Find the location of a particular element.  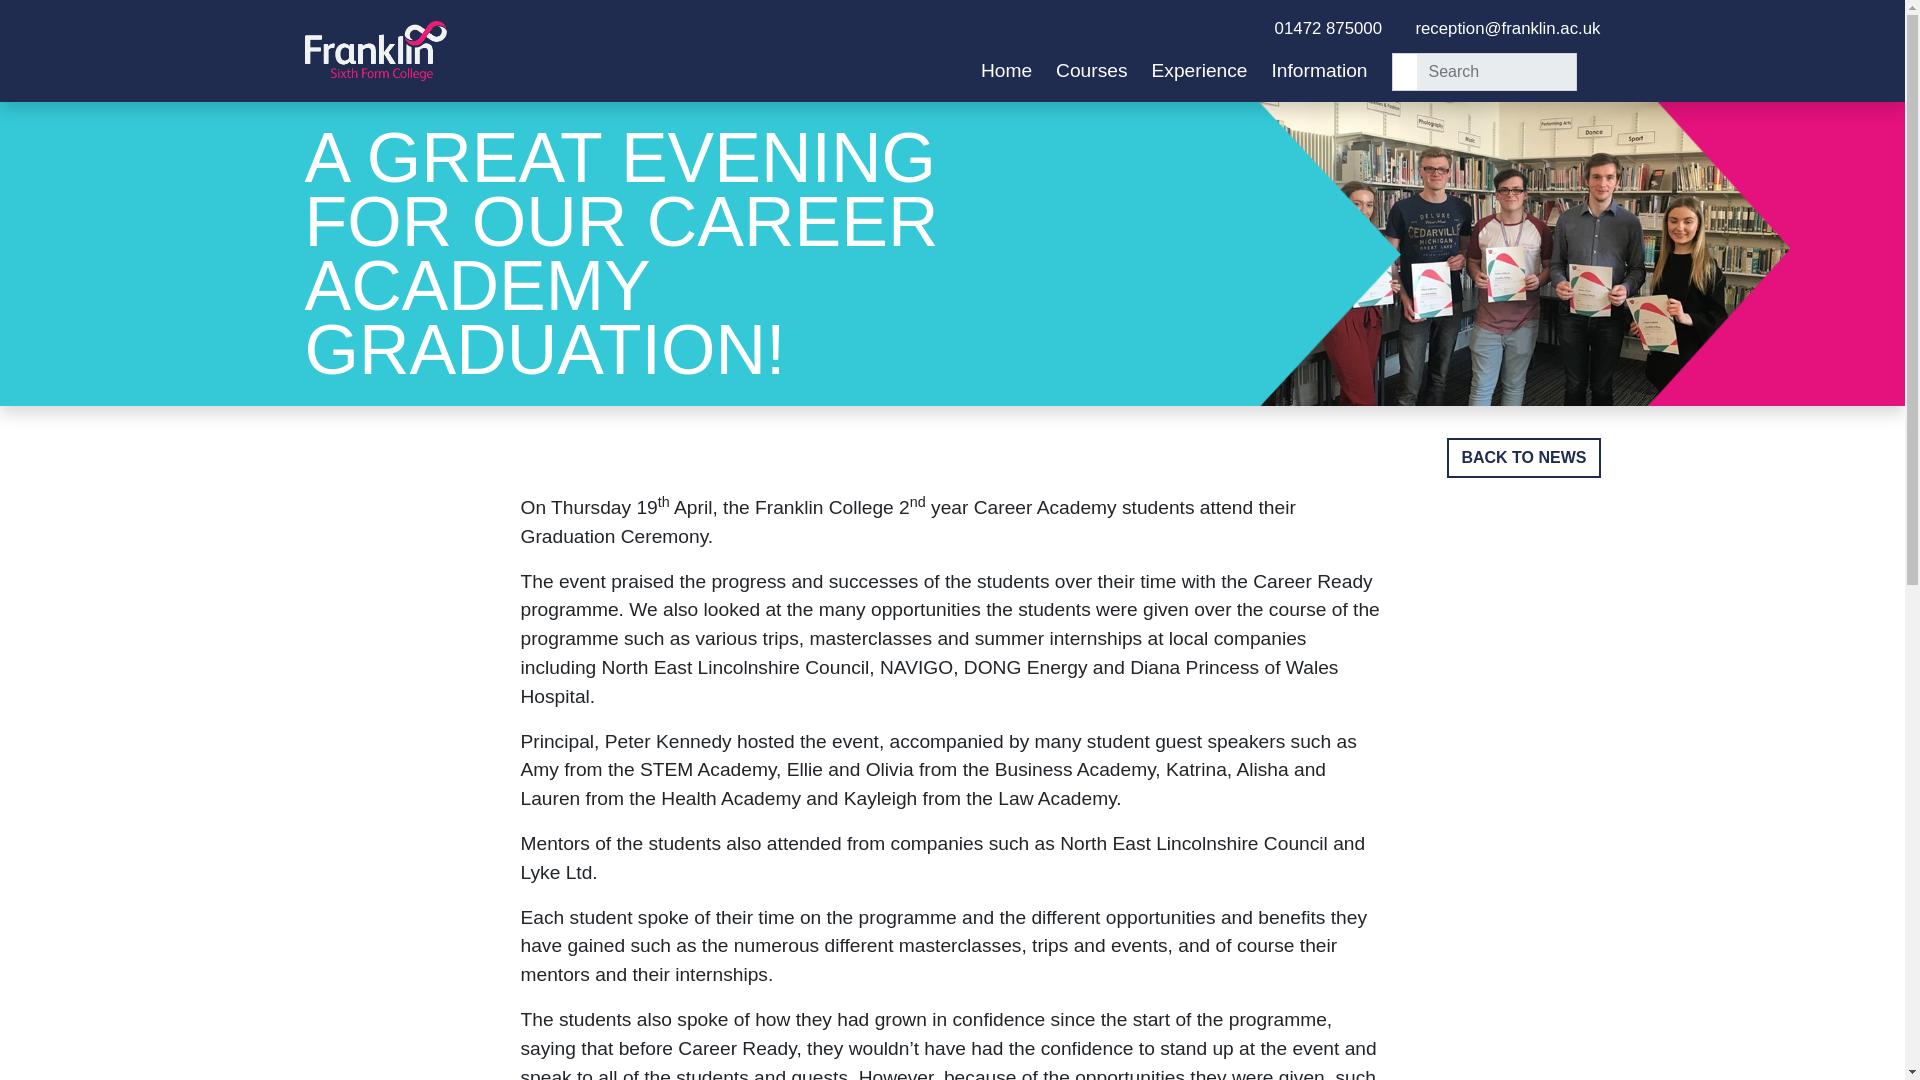

Franklin College Home is located at coordinates (375, 51).